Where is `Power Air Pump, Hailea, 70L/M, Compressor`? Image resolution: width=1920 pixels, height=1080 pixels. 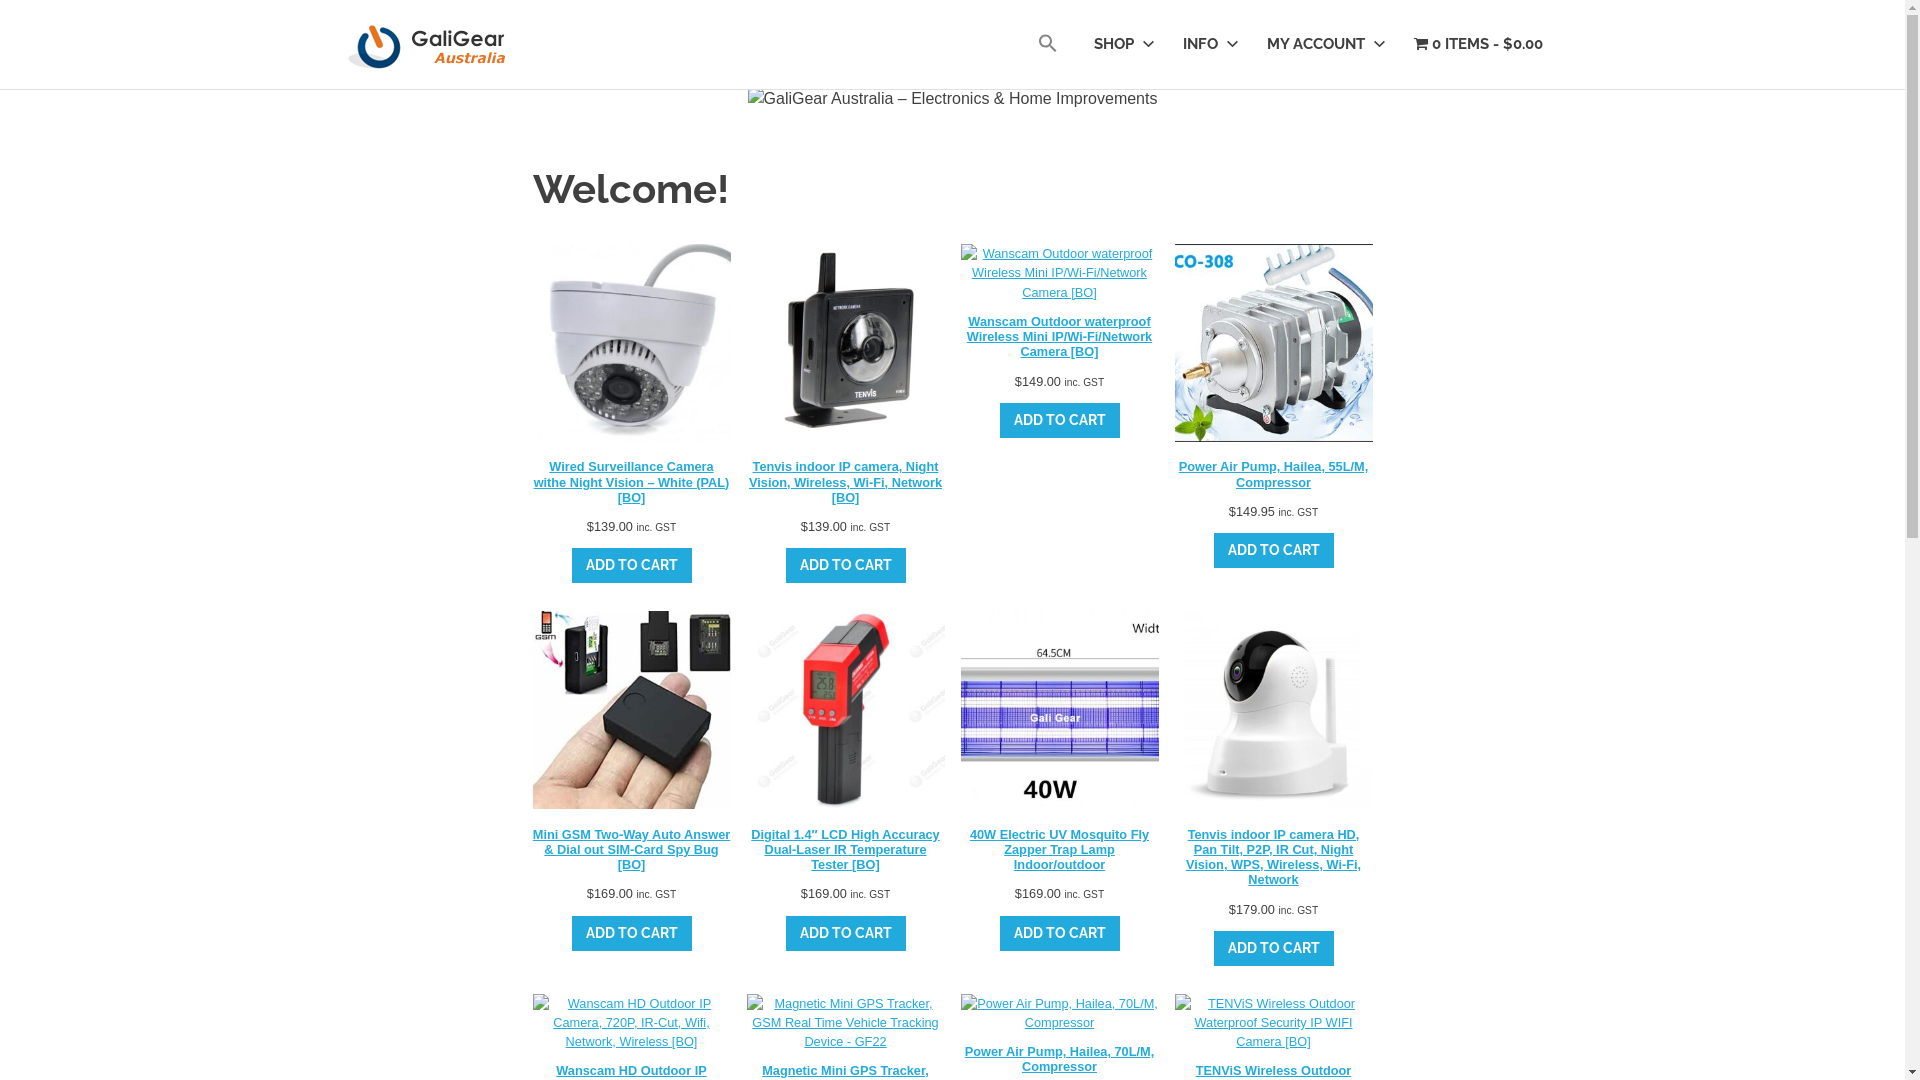 Power Air Pump, Hailea, 70L/M, Compressor is located at coordinates (1059, 1034).